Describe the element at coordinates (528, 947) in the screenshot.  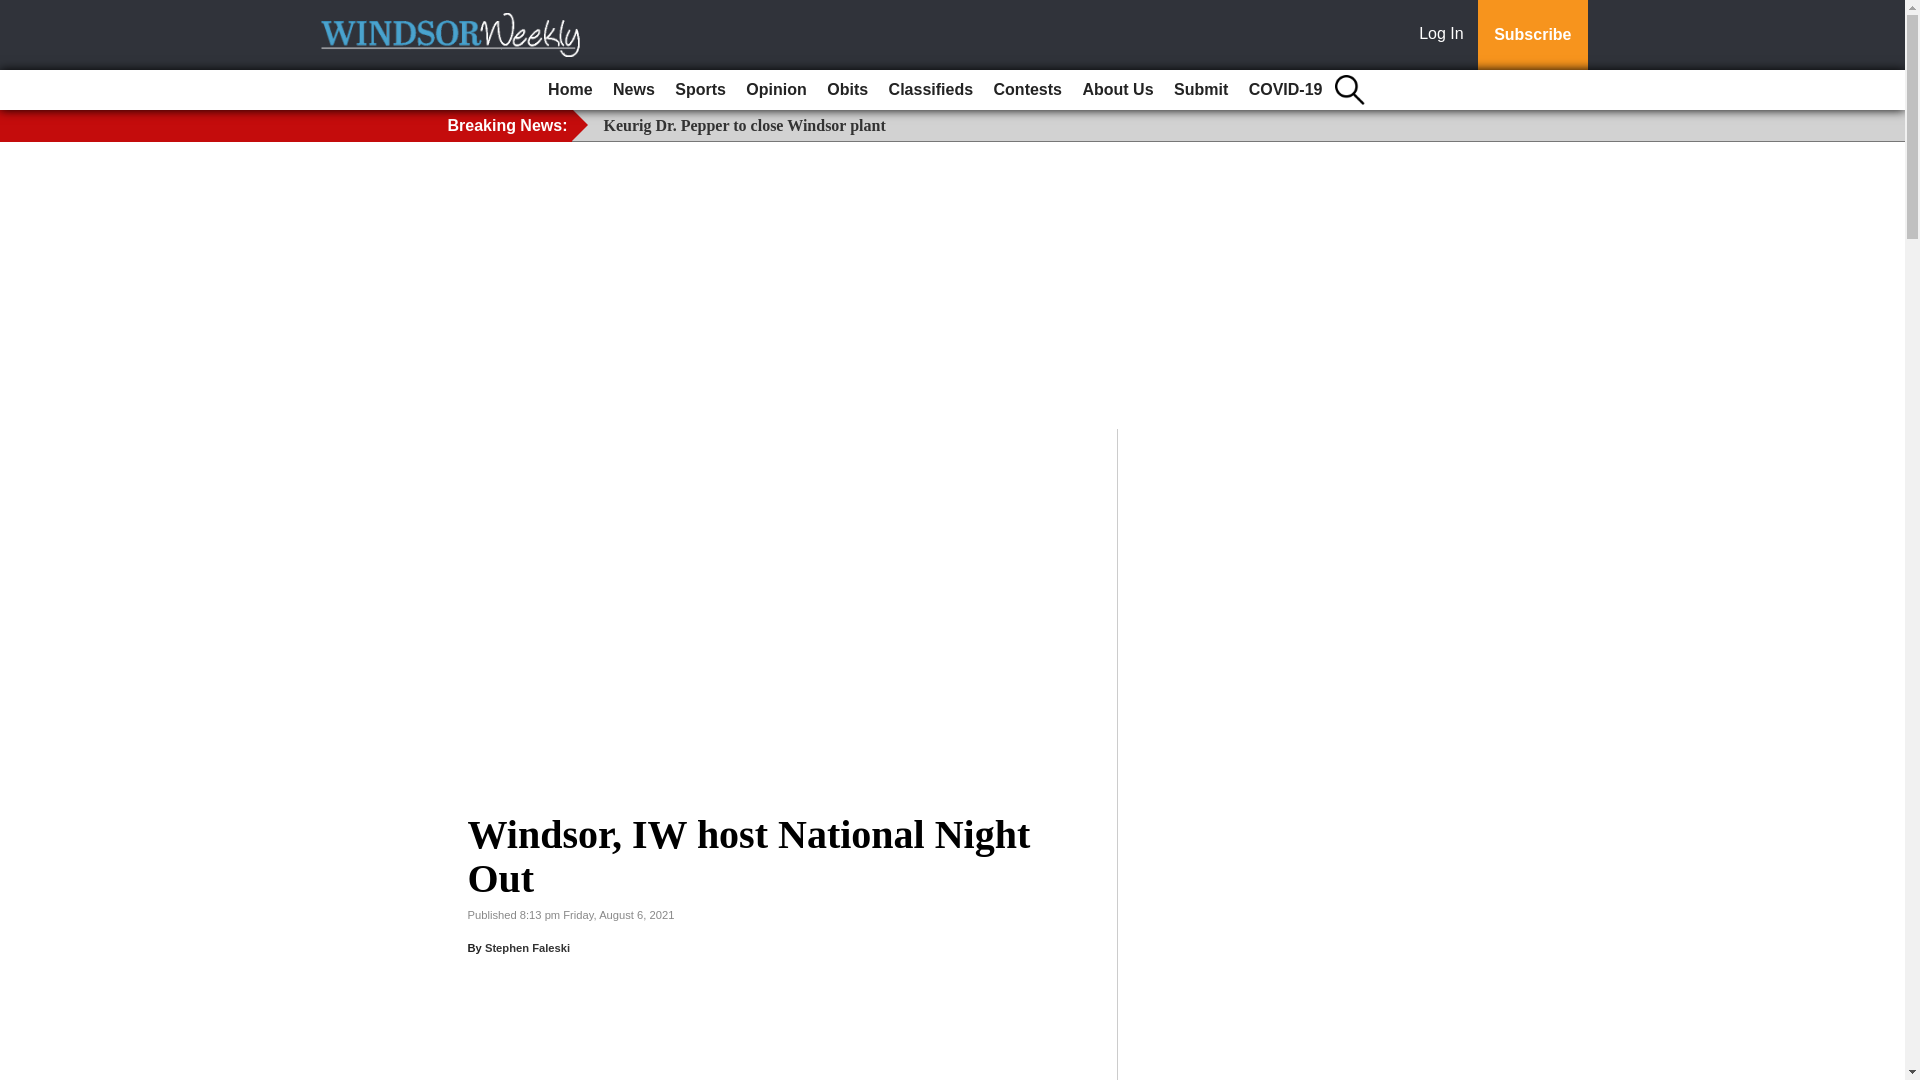
I see `Stephen Faleski` at that location.